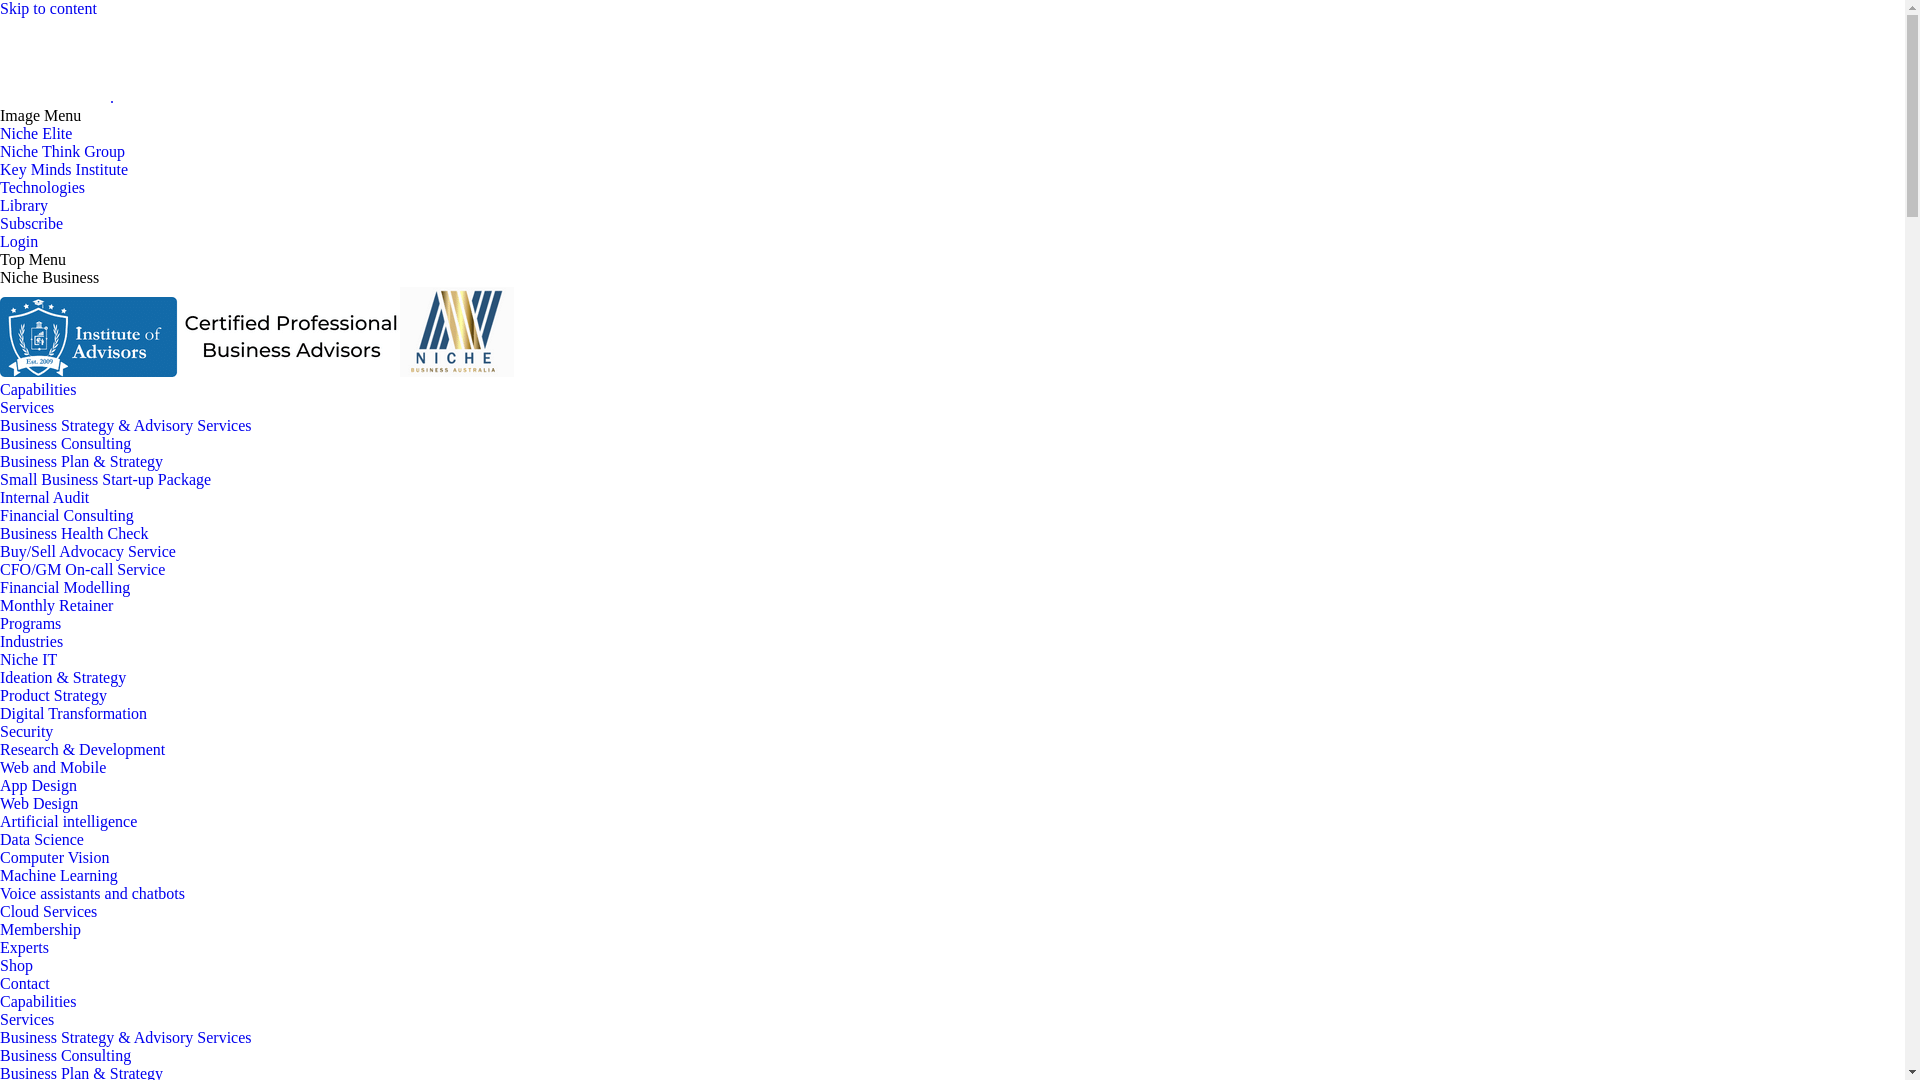 This screenshot has height=1080, width=1920. I want to click on Shop, so click(16, 966).